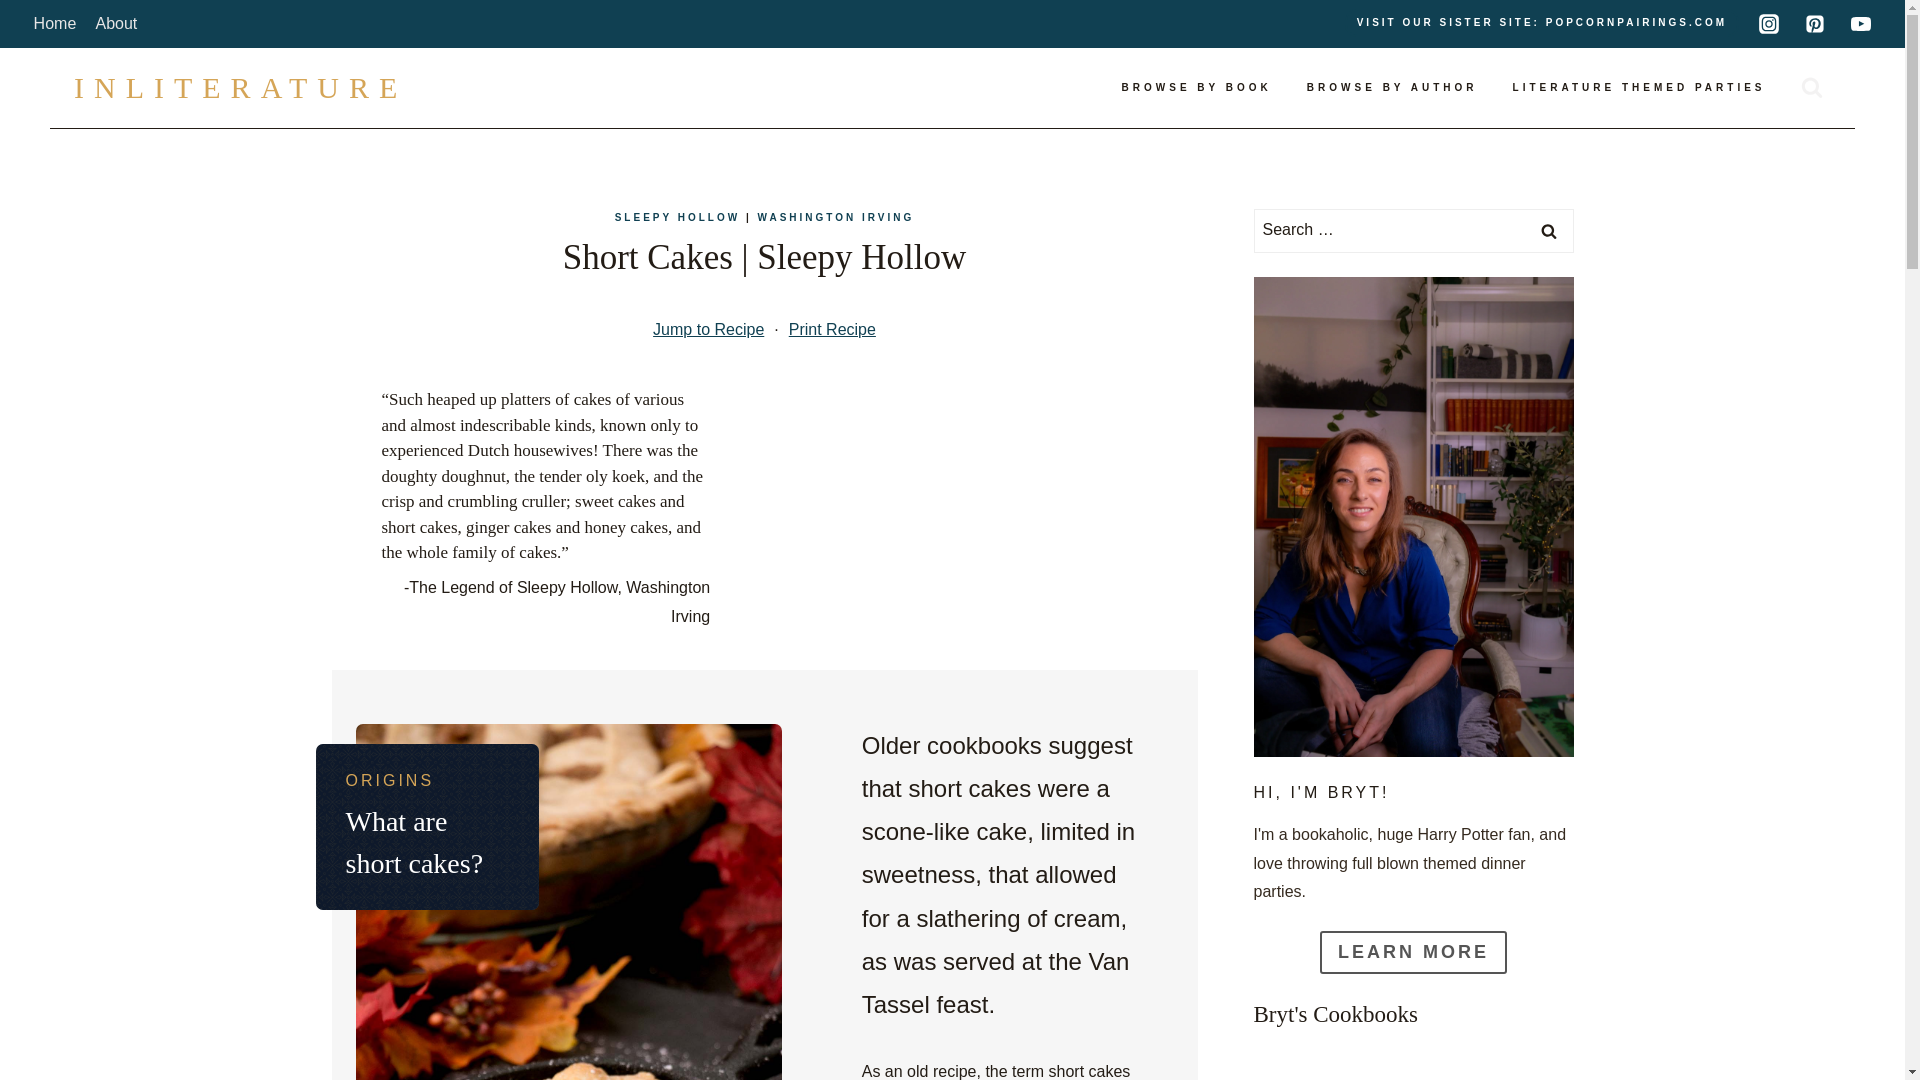  What do you see at coordinates (836, 216) in the screenshot?
I see `WASHINGTON IRVING` at bounding box center [836, 216].